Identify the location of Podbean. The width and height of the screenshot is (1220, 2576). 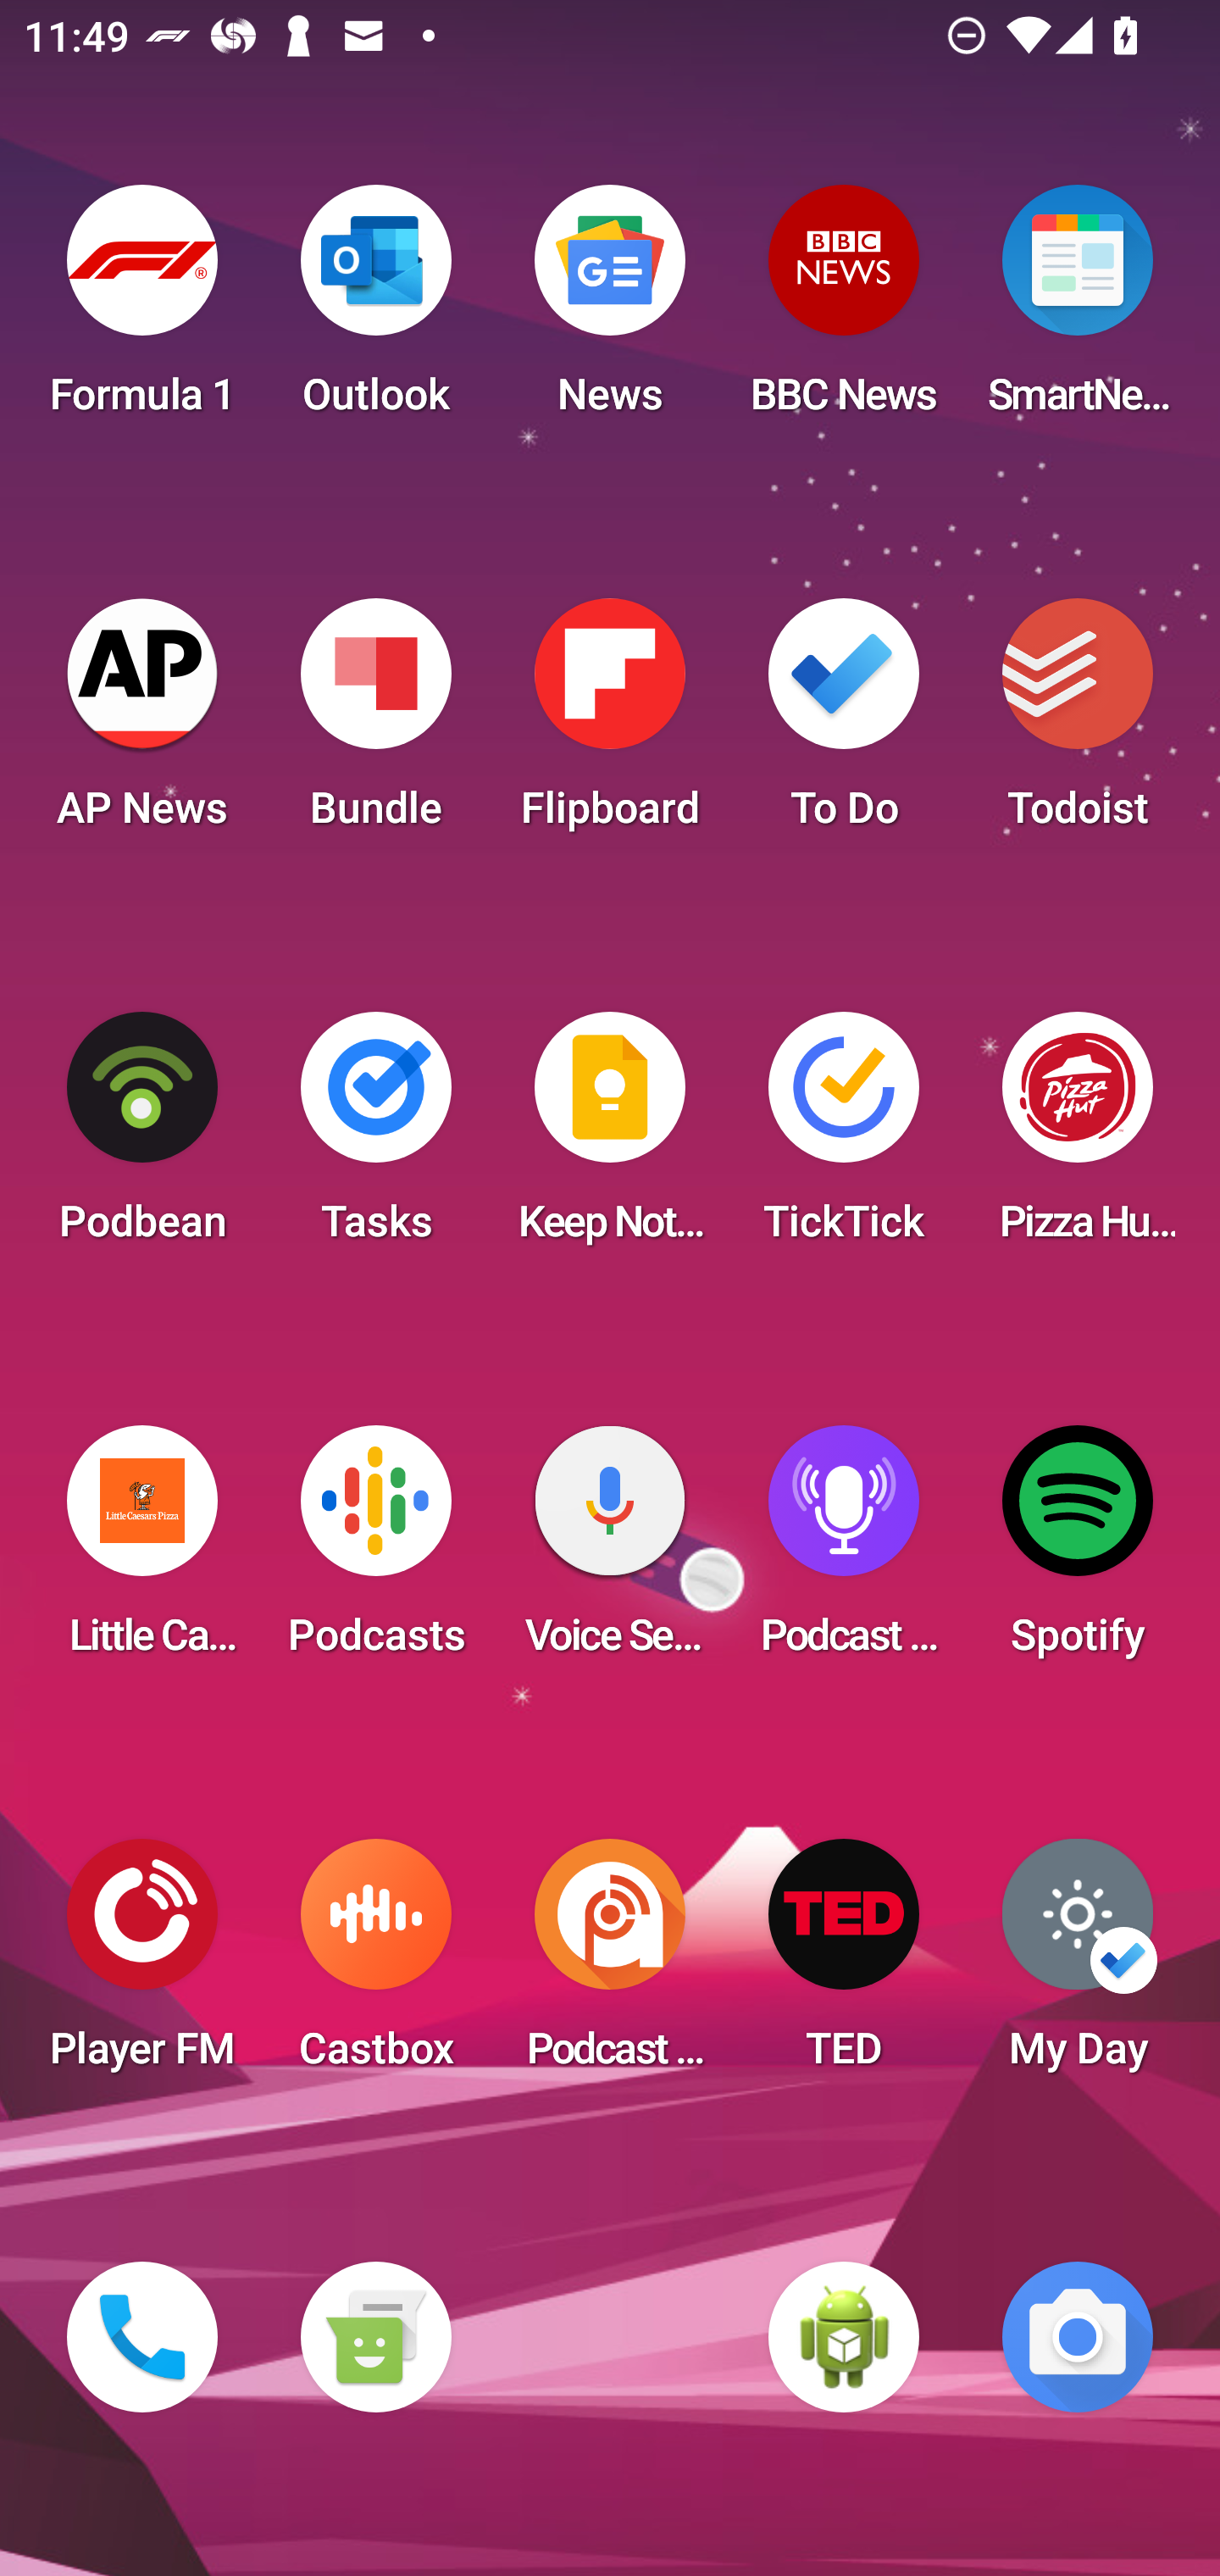
(142, 1137).